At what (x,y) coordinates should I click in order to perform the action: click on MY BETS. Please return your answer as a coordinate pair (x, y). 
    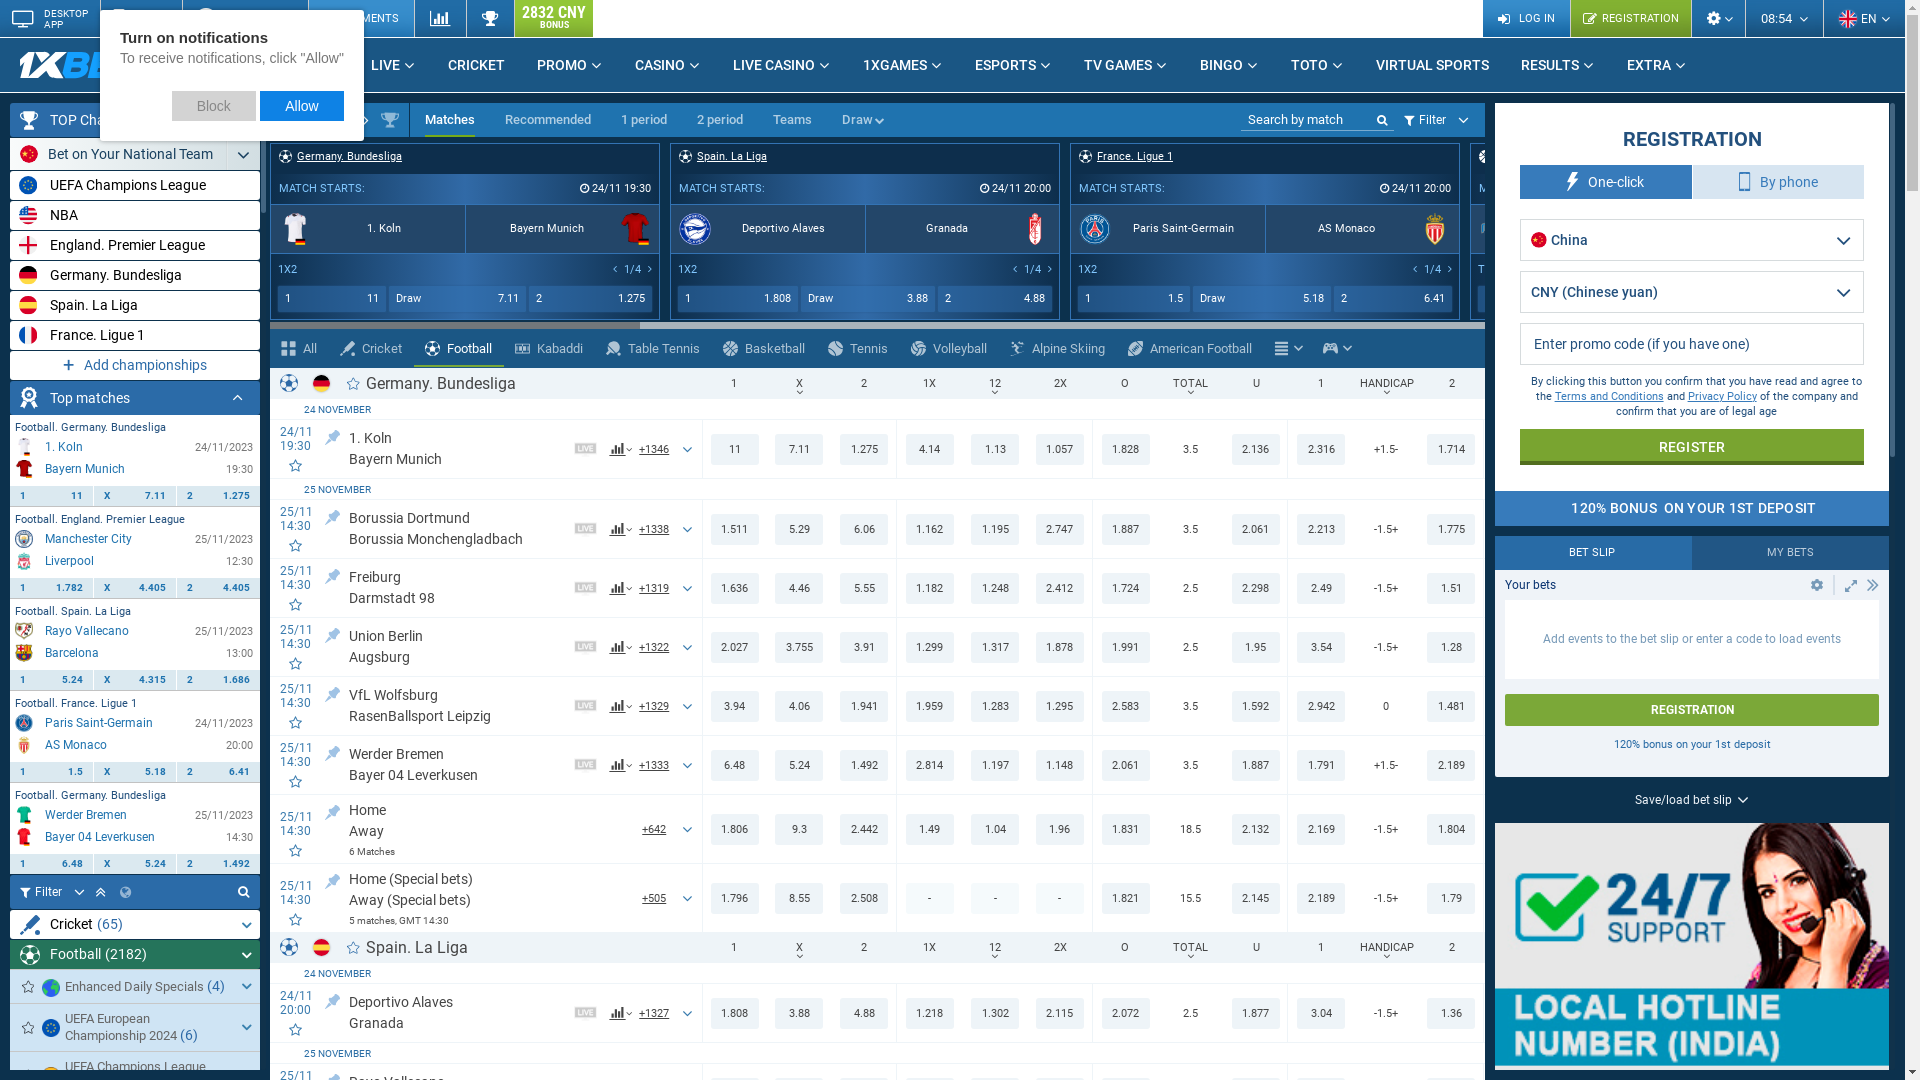
    Looking at the image, I should click on (1790, 553).